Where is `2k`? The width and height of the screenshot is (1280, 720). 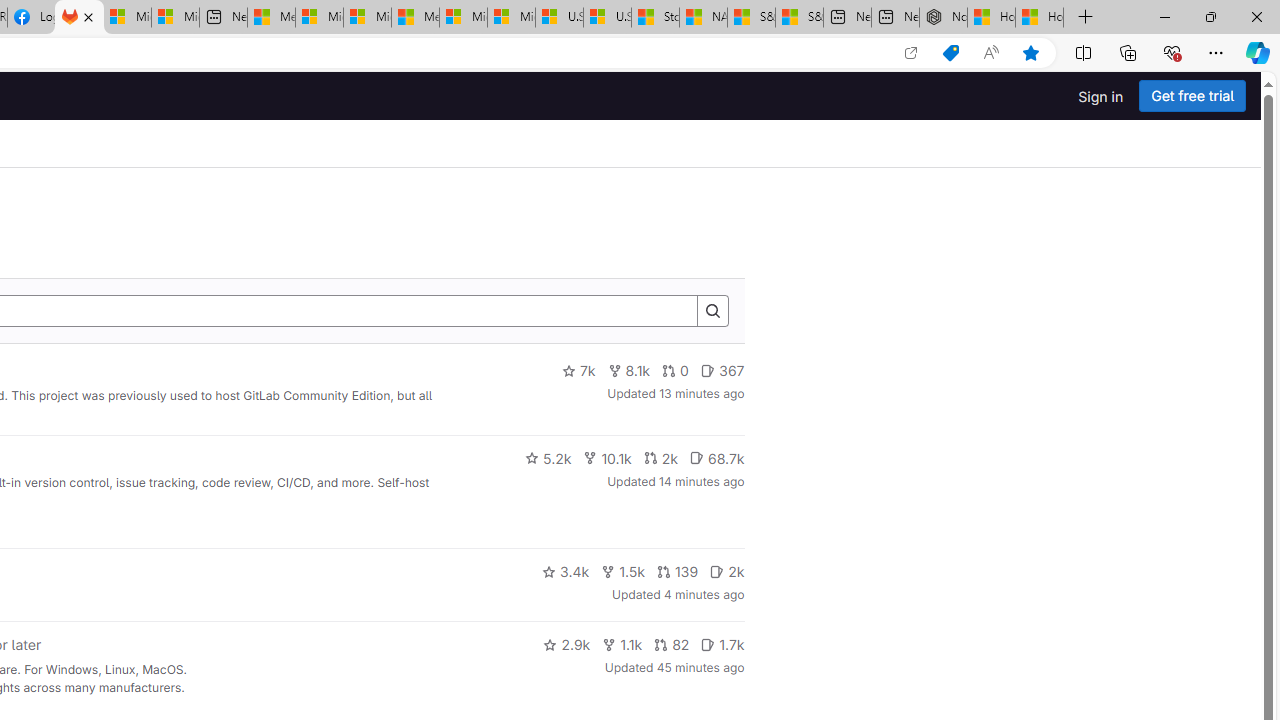 2k is located at coordinates (727, 572).